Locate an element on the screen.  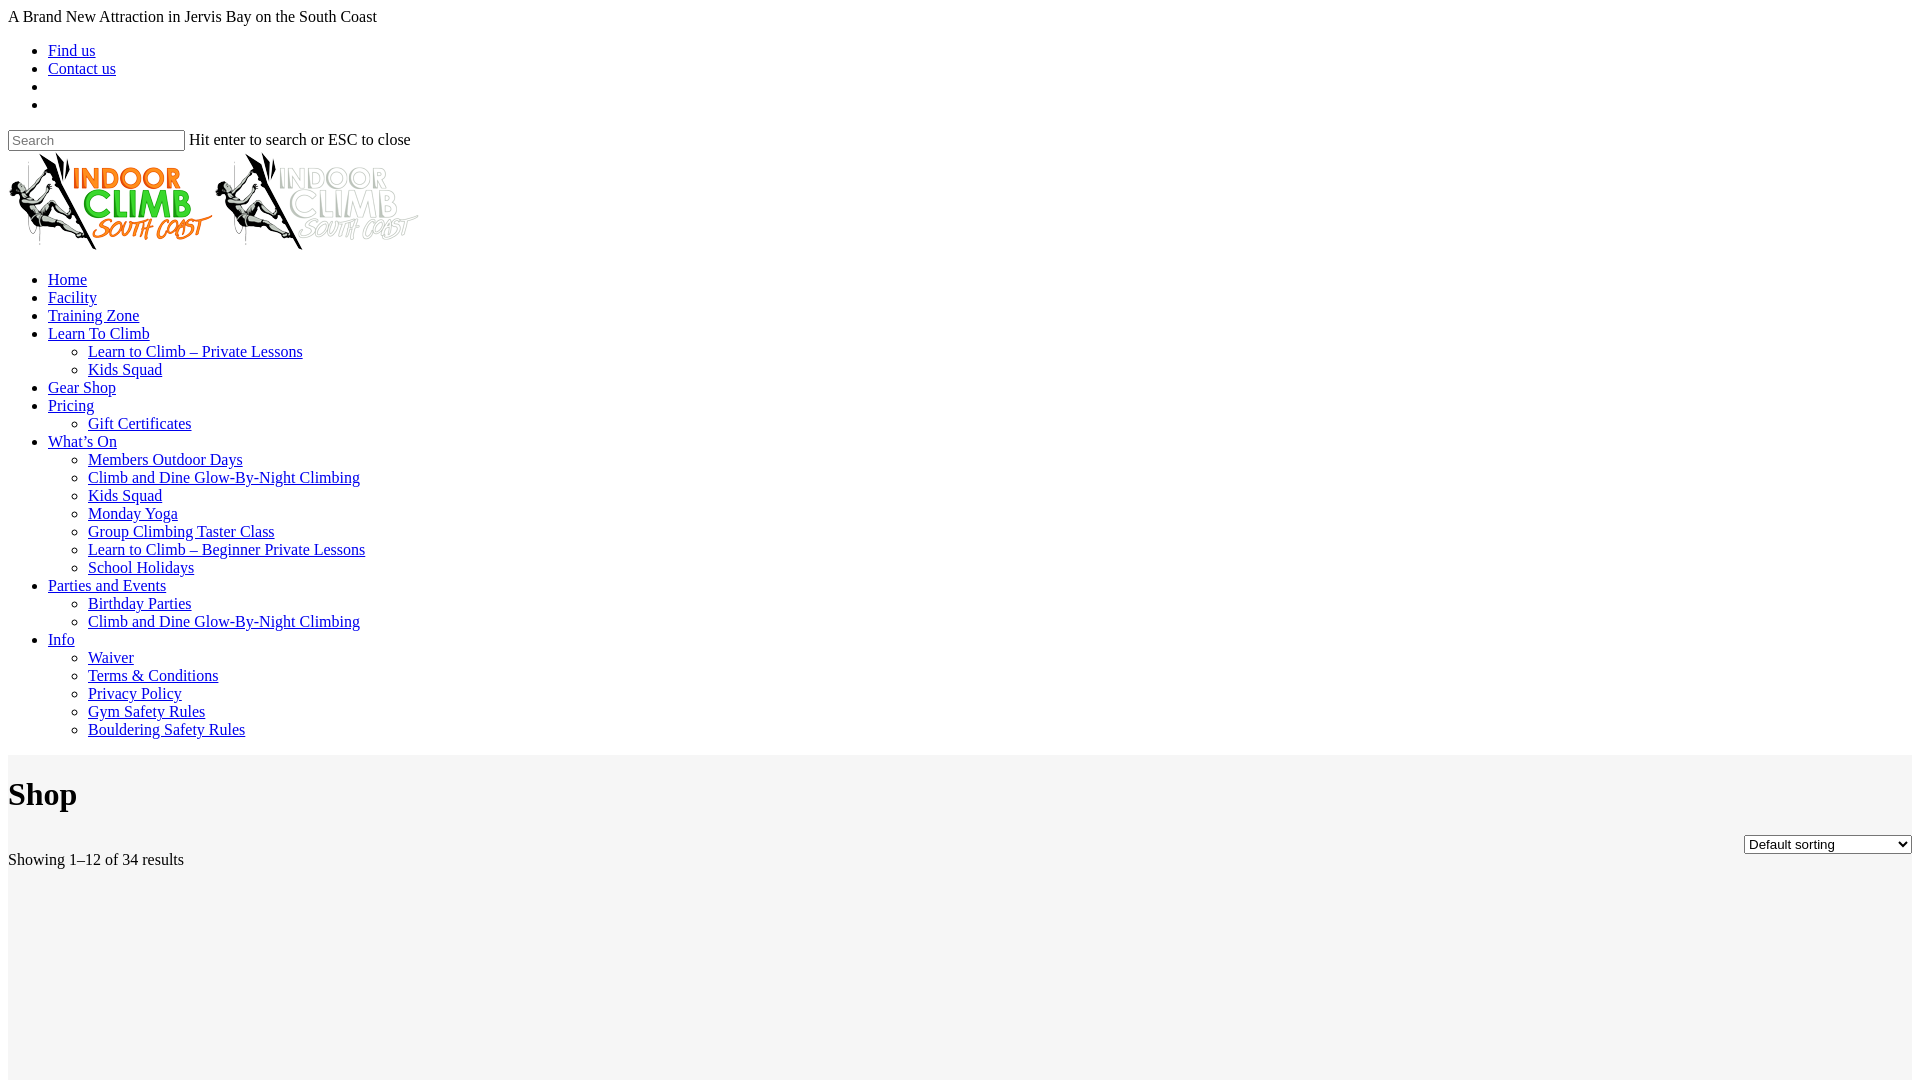
School Holidays is located at coordinates (141, 568).